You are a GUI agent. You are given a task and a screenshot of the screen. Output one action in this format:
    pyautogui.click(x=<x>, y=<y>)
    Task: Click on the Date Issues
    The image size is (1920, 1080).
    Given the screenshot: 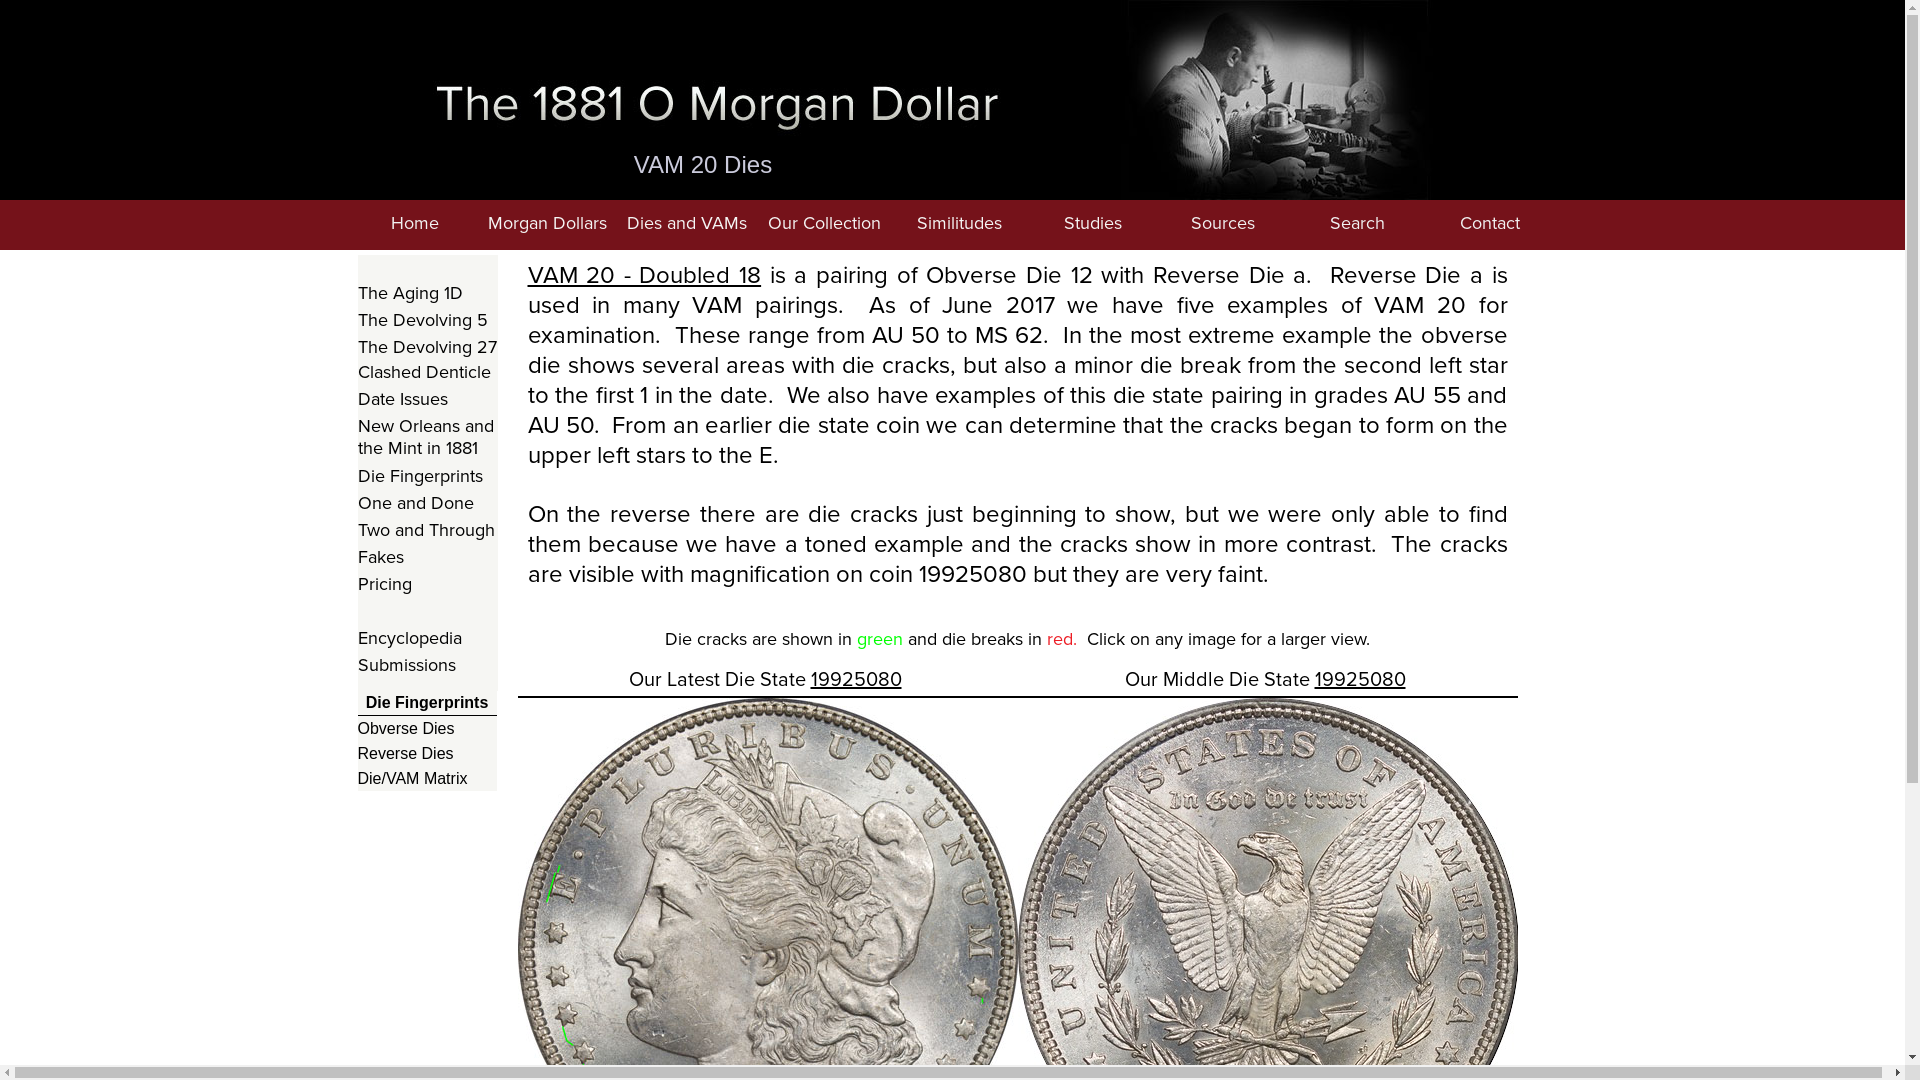 What is the action you would take?
    pyautogui.click(x=428, y=400)
    